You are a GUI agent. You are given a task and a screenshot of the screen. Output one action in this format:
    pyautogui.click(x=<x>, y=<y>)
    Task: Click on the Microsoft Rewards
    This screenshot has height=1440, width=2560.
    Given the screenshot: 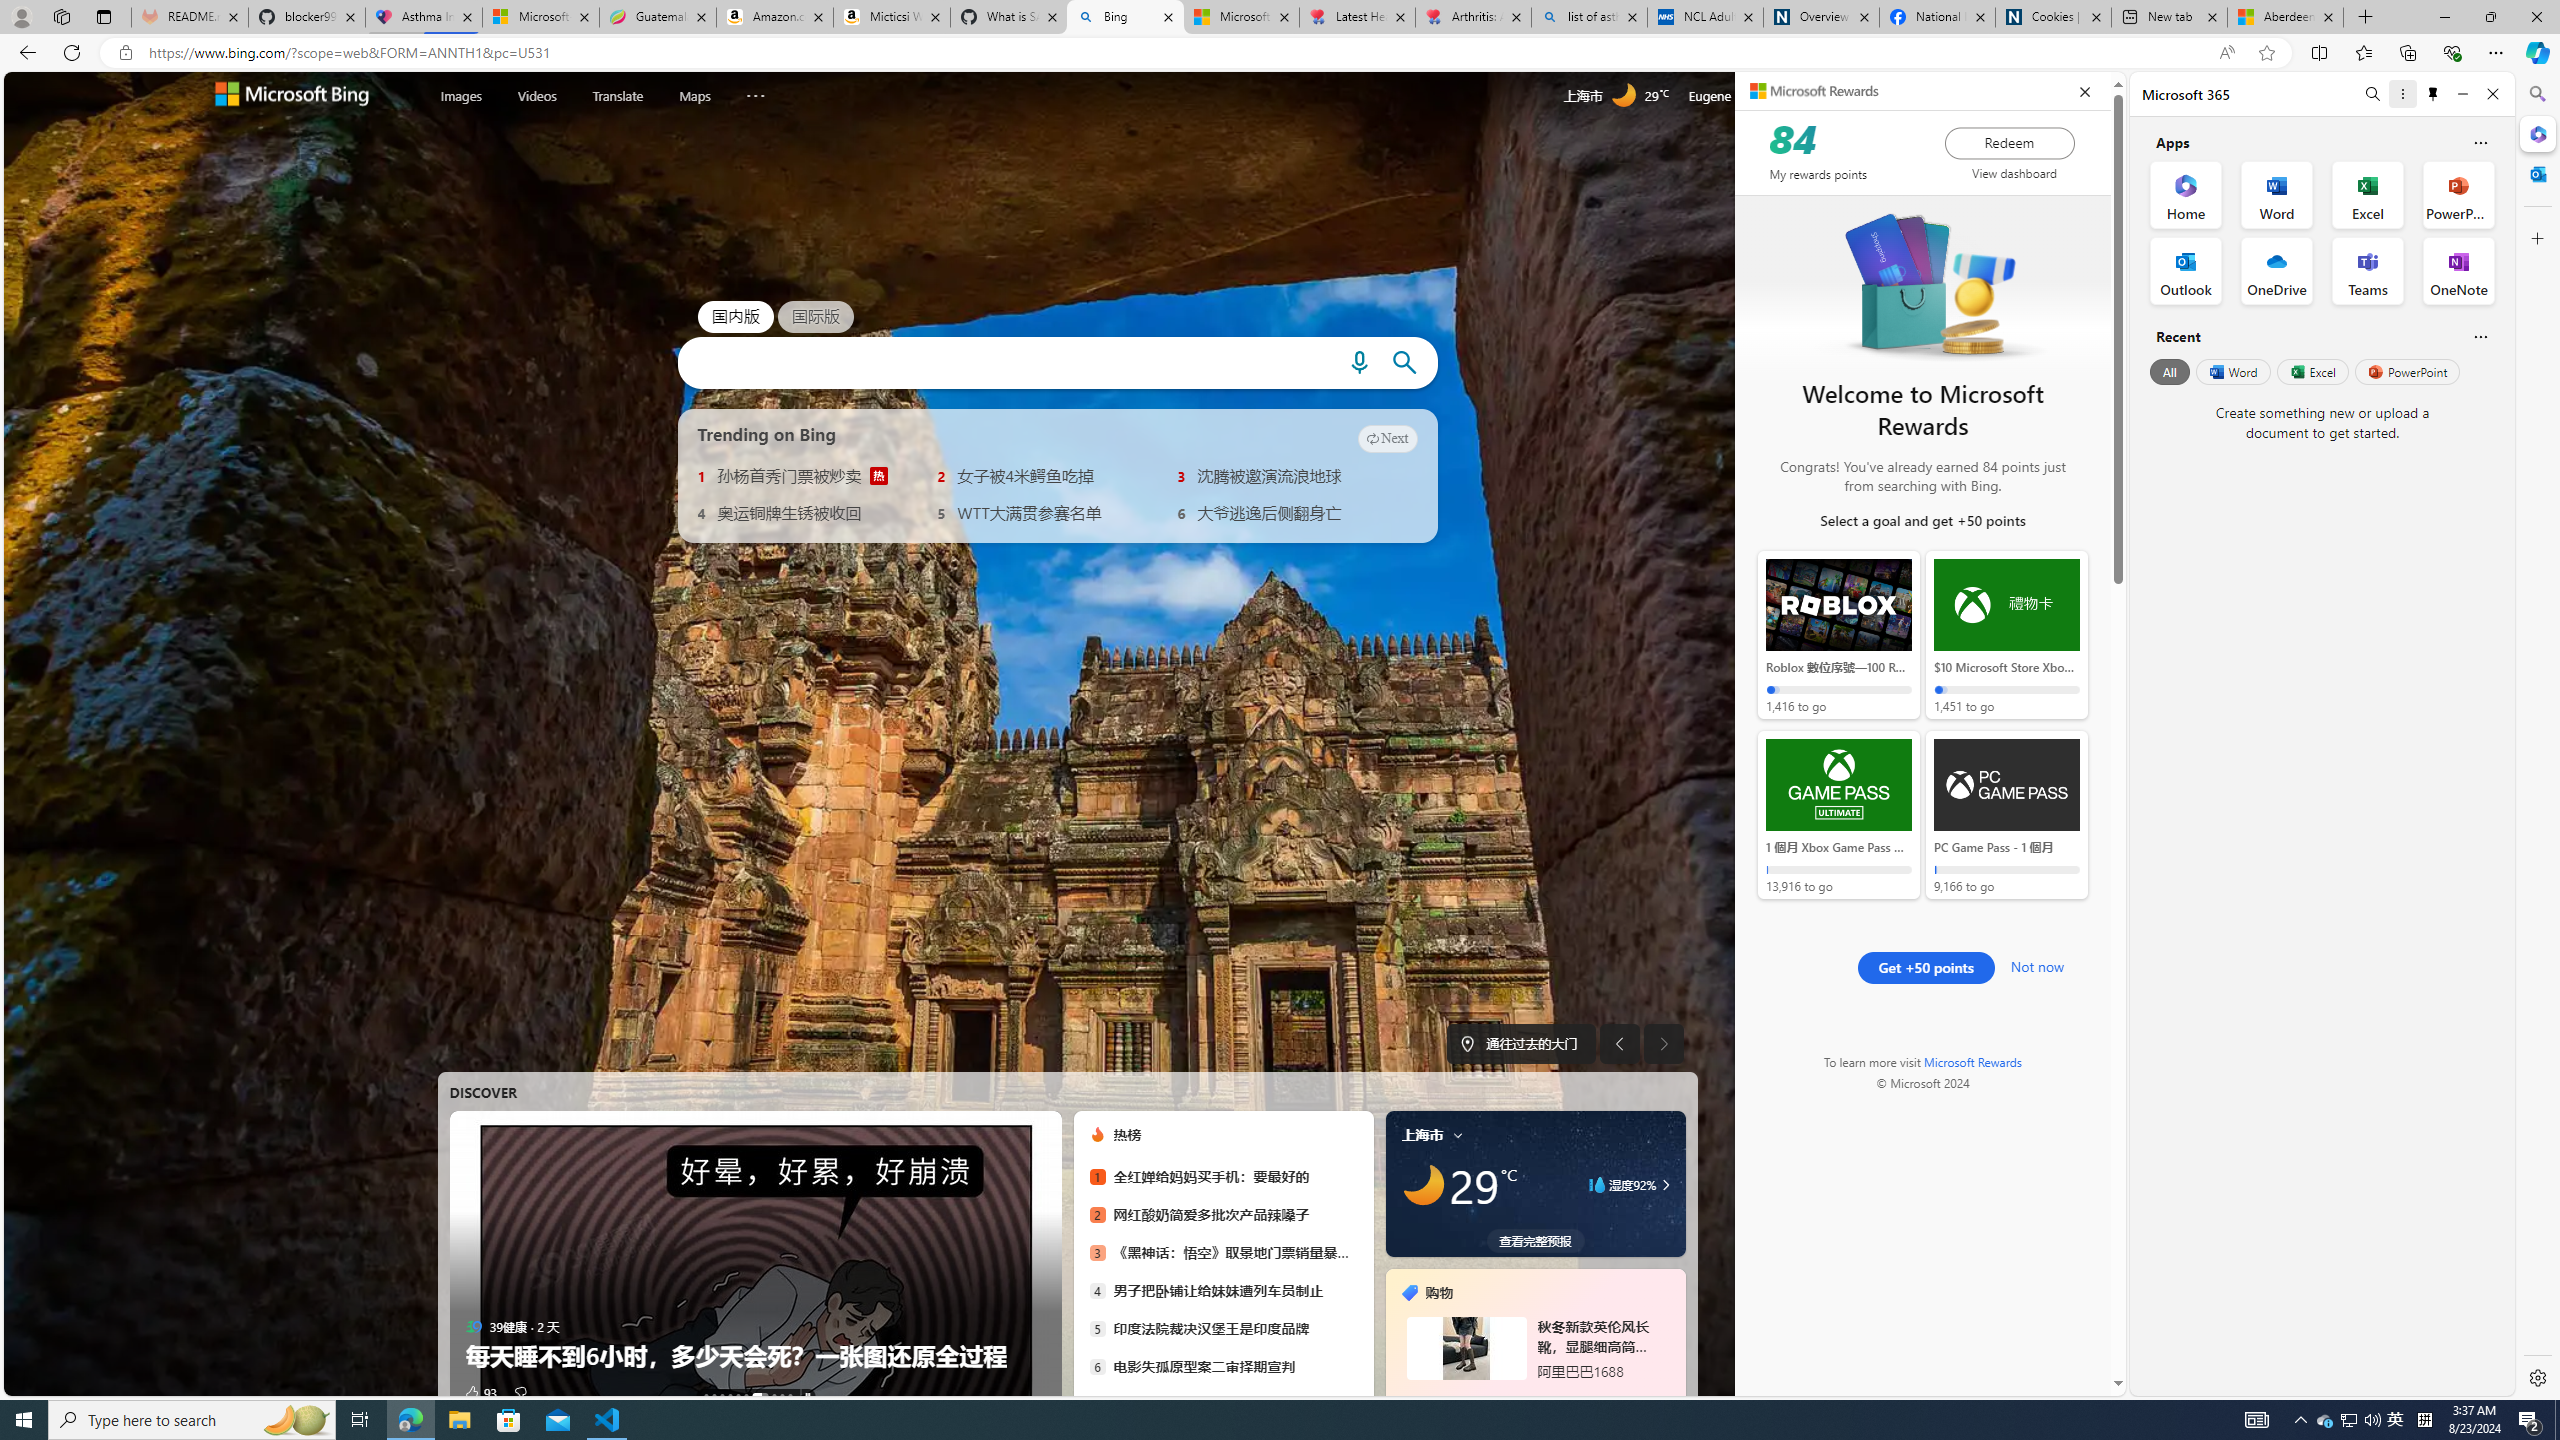 What is the action you would take?
    pyautogui.click(x=1815, y=91)
    